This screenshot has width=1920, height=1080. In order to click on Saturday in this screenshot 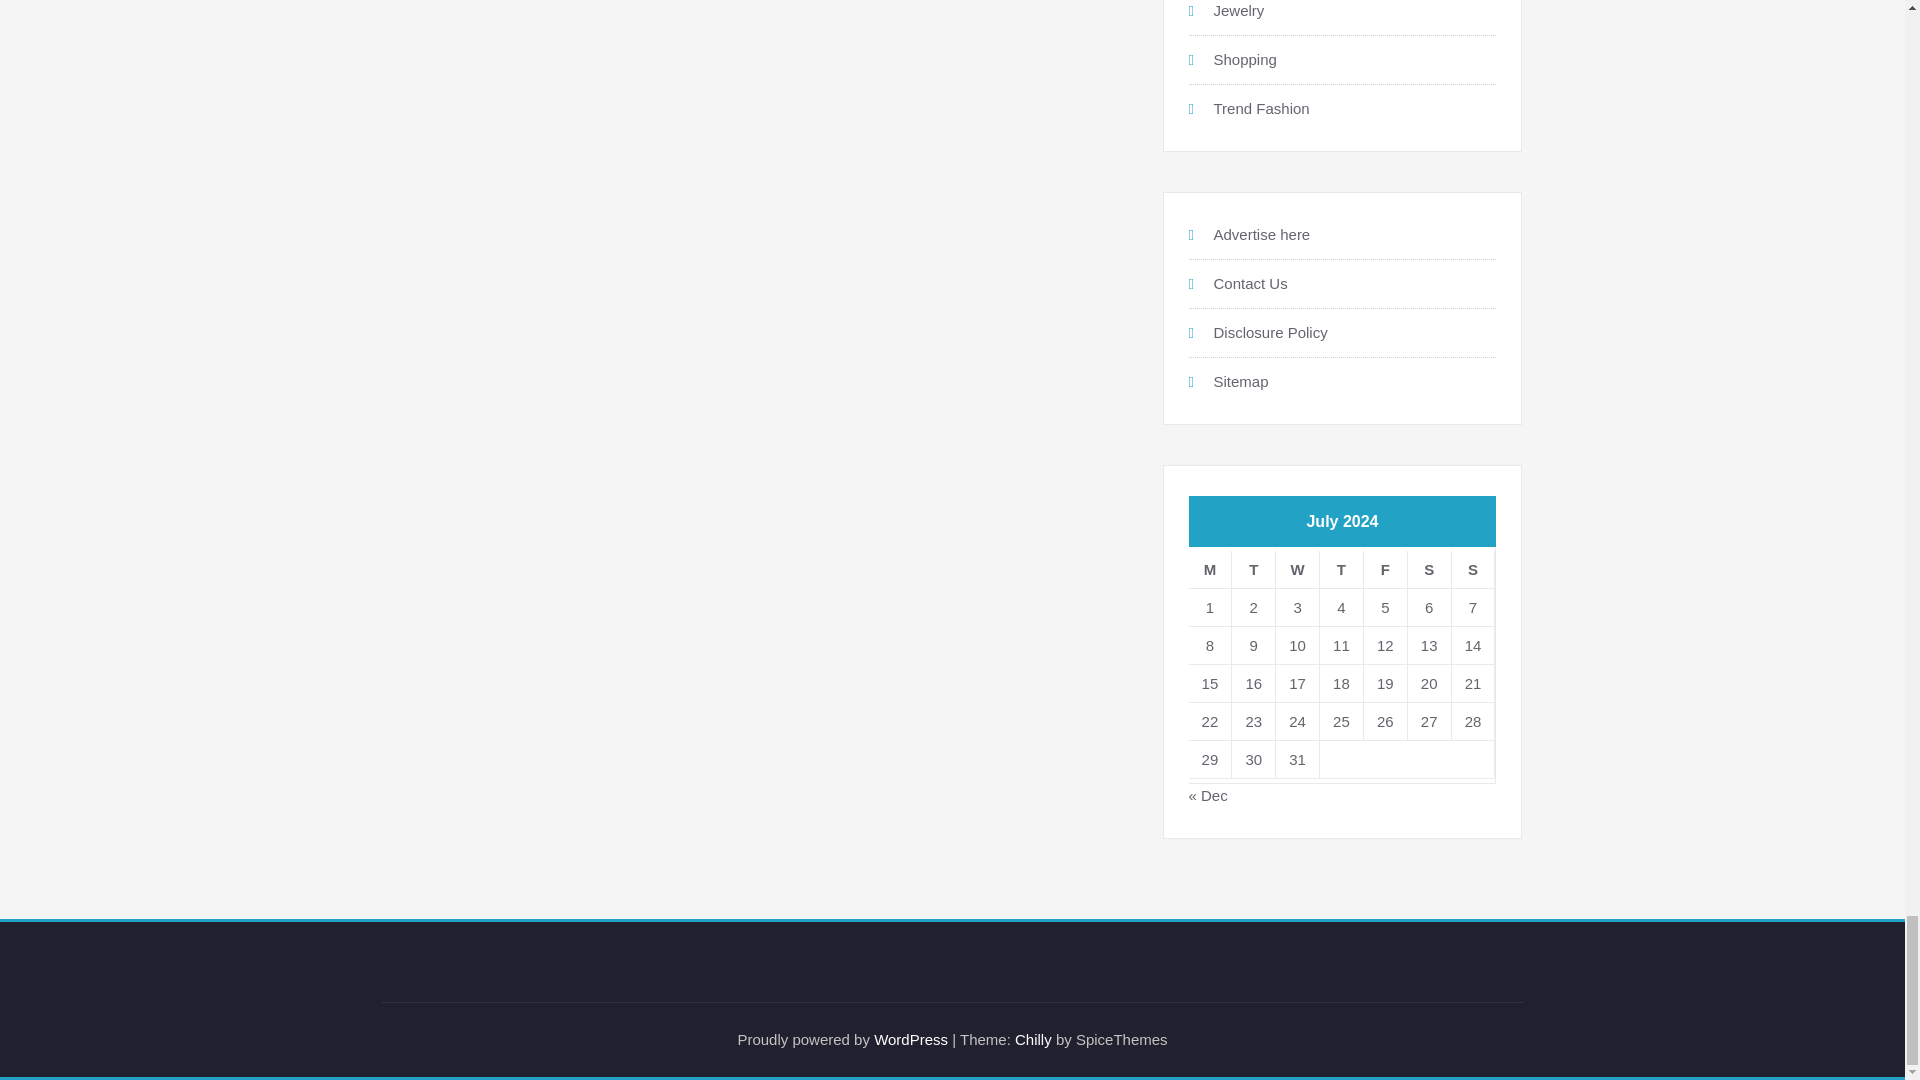, I will do `click(1429, 569)`.